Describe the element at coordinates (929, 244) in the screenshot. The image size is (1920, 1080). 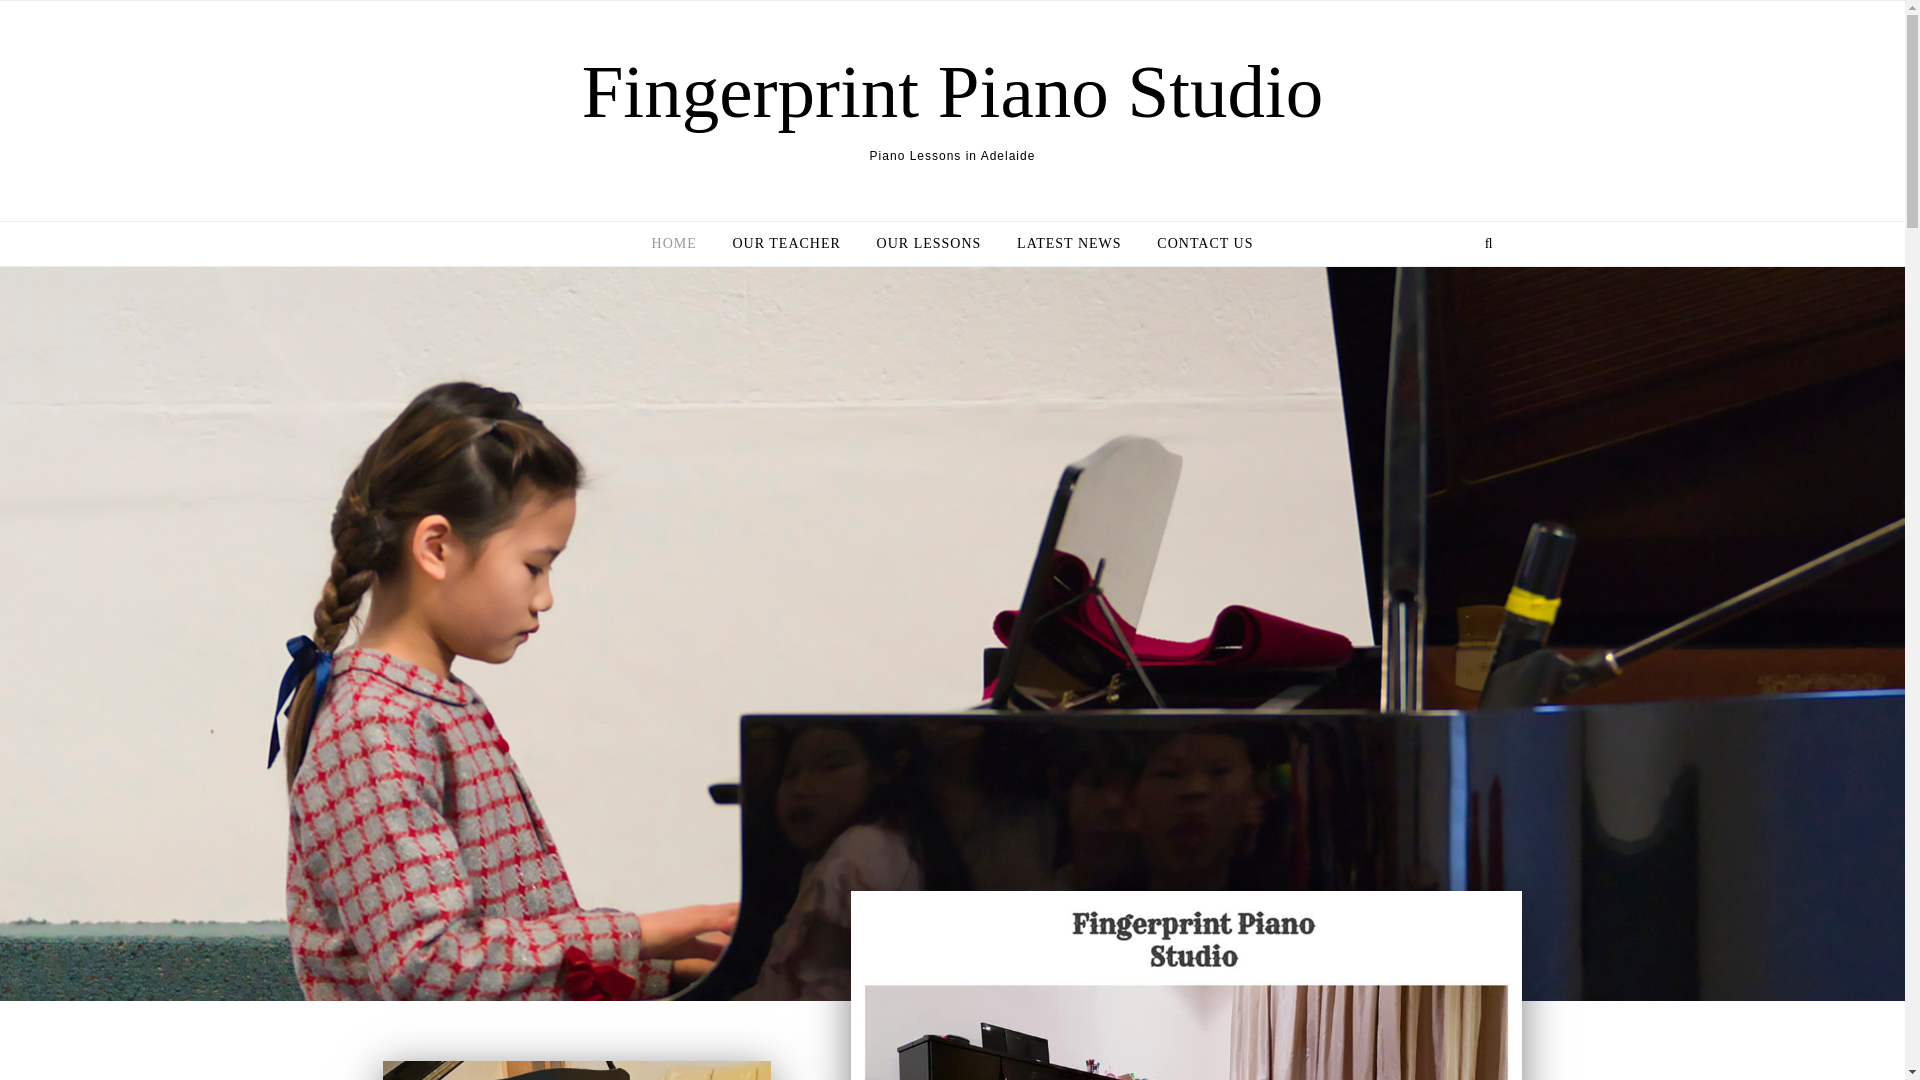
I see `OUR LESSONS` at that location.